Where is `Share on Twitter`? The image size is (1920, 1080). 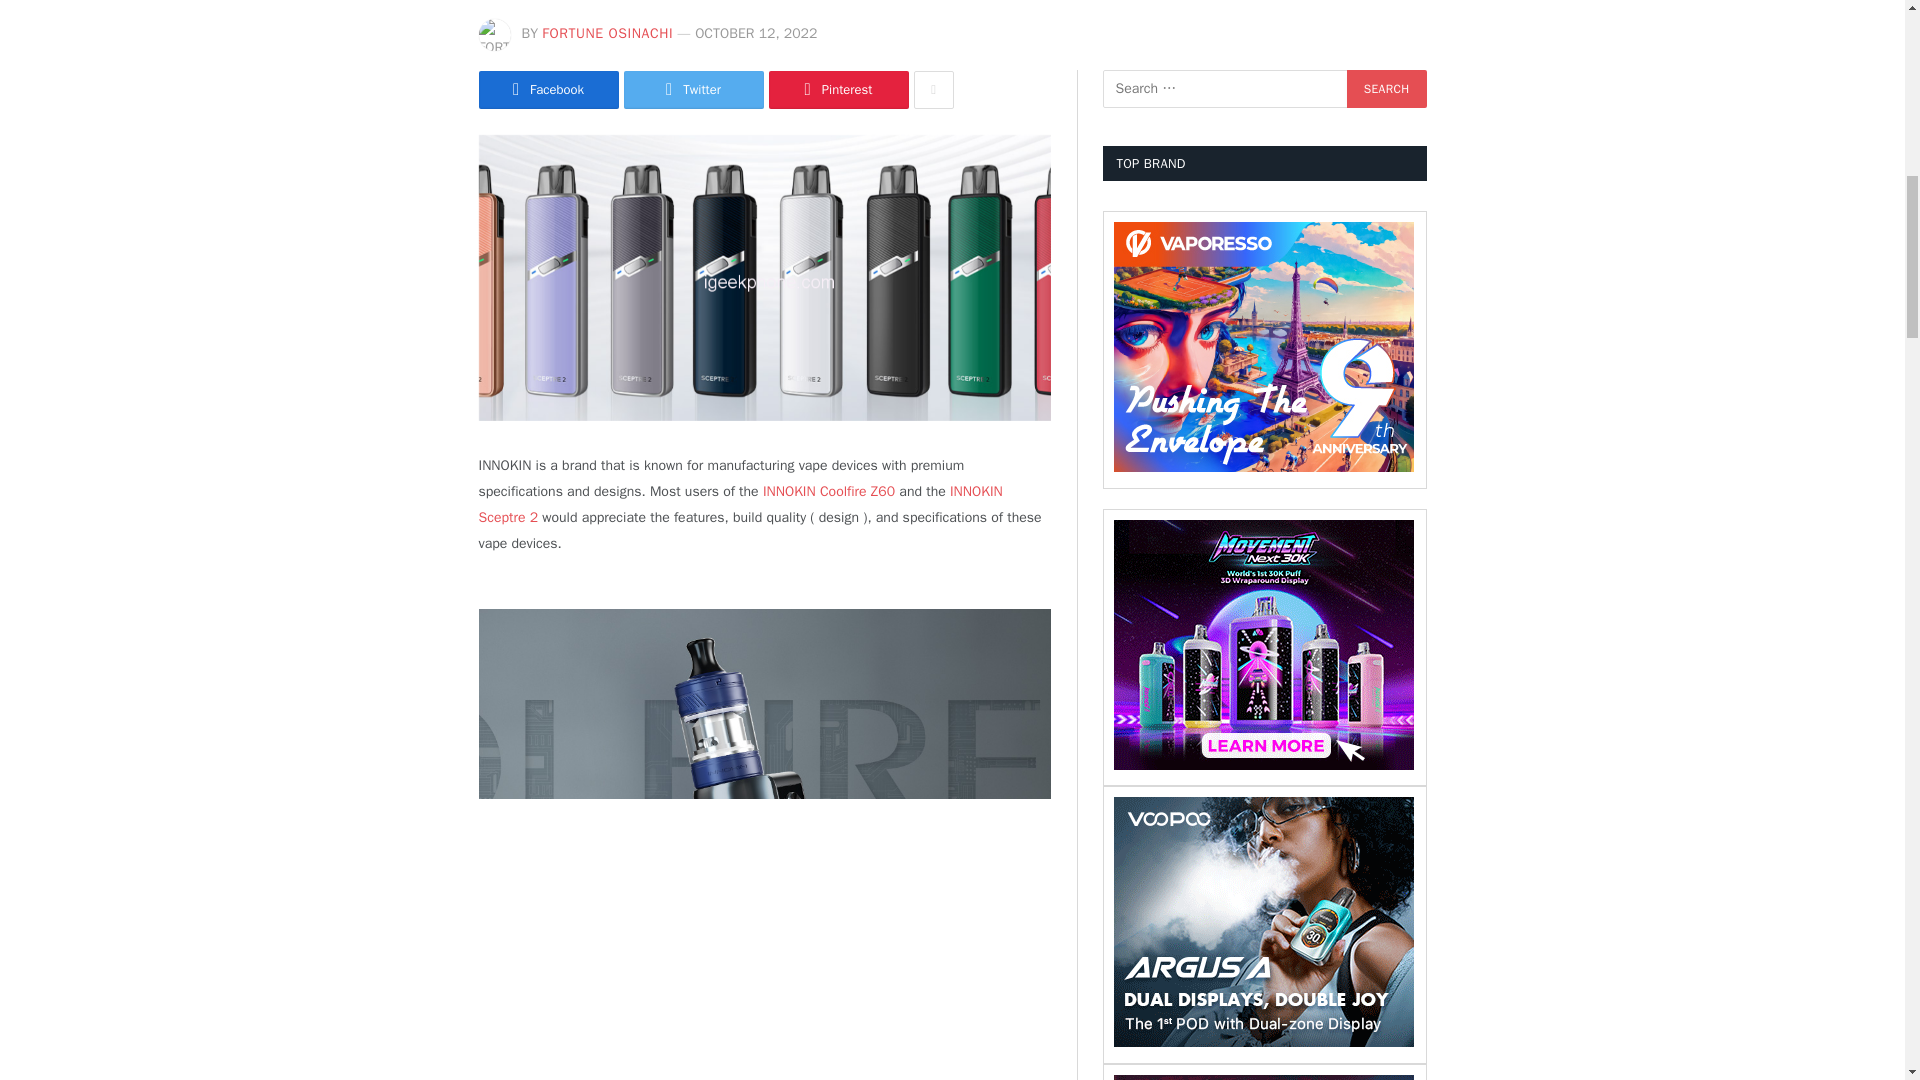
Share on Twitter is located at coordinates (694, 90).